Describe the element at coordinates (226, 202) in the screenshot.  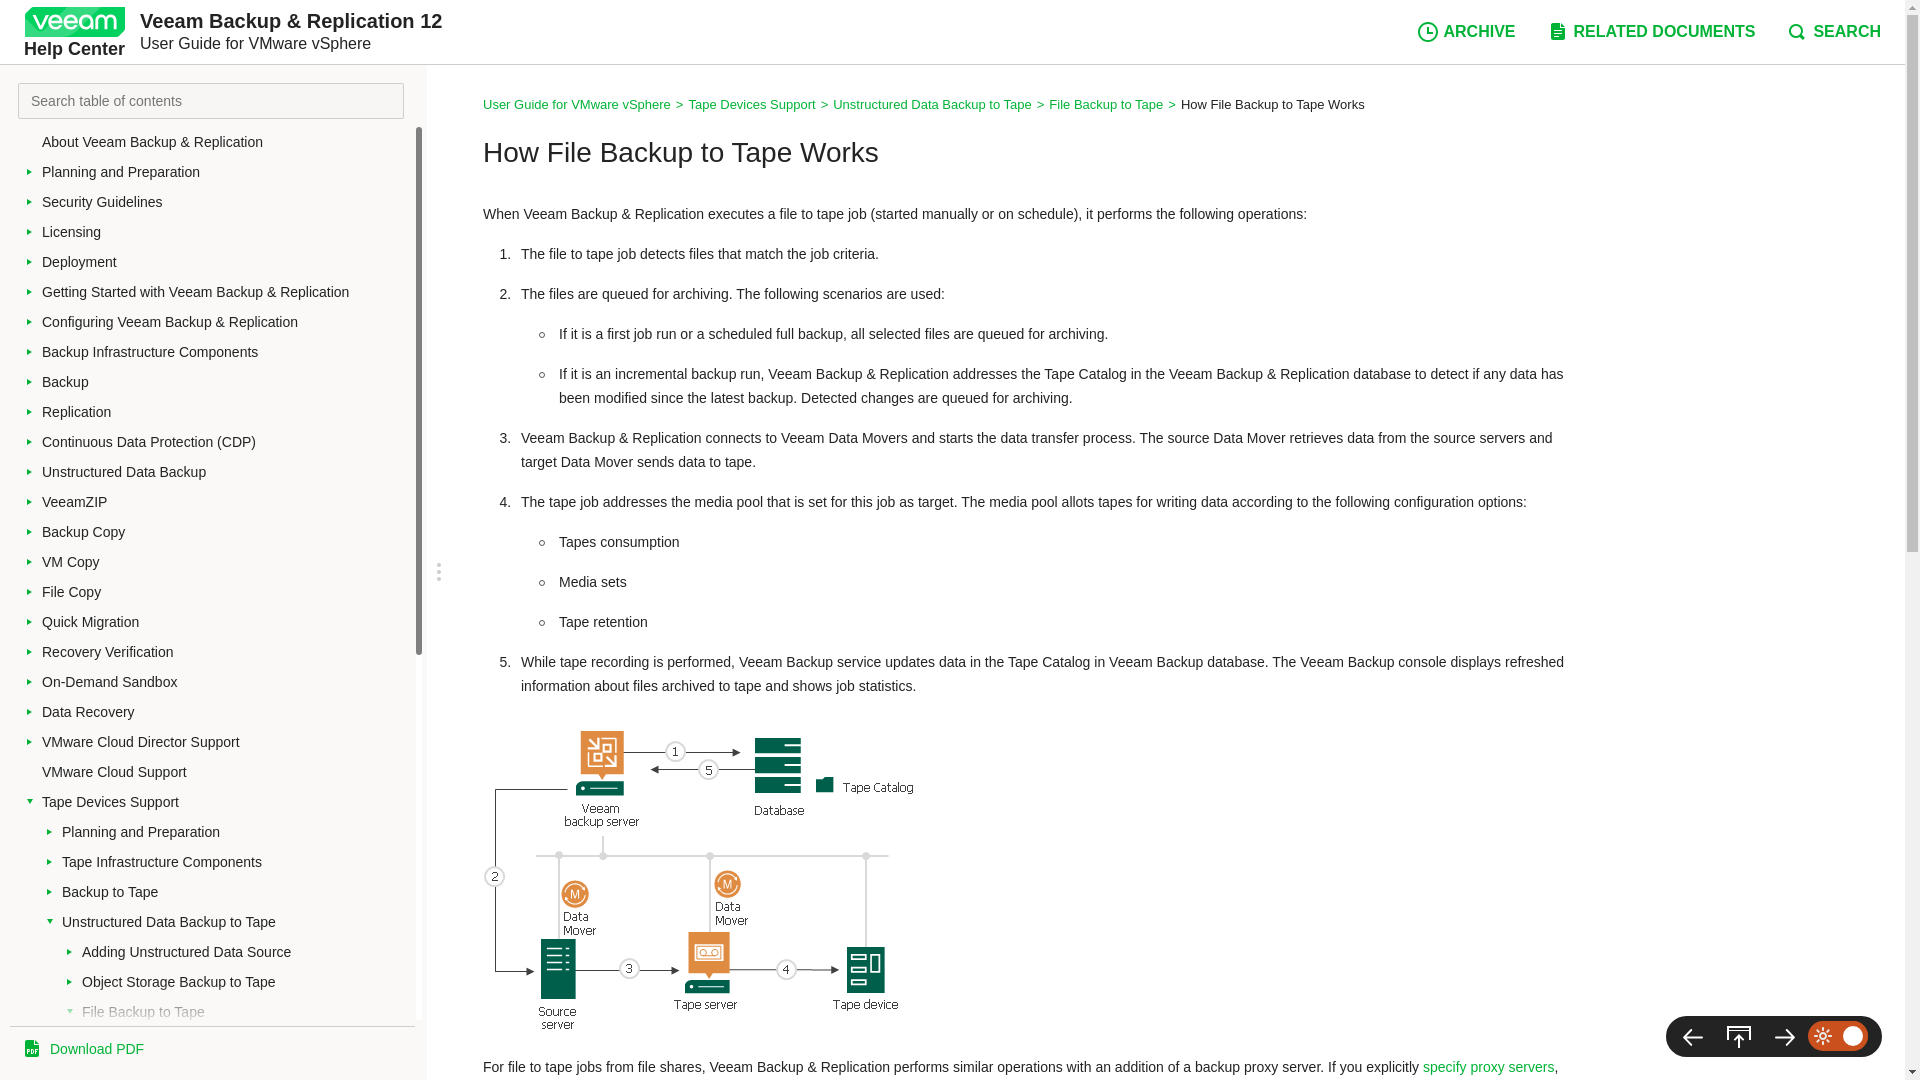
I see `Security Guidelines` at that location.